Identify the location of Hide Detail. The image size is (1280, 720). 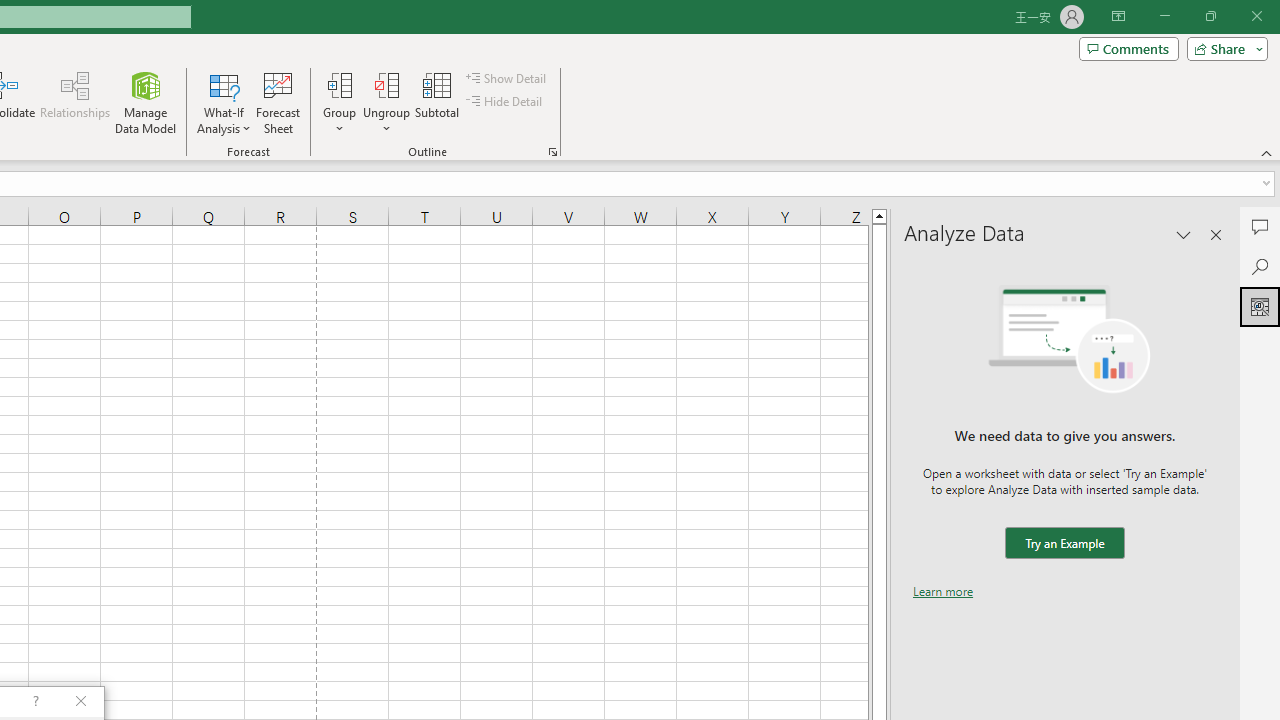
(506, 102).